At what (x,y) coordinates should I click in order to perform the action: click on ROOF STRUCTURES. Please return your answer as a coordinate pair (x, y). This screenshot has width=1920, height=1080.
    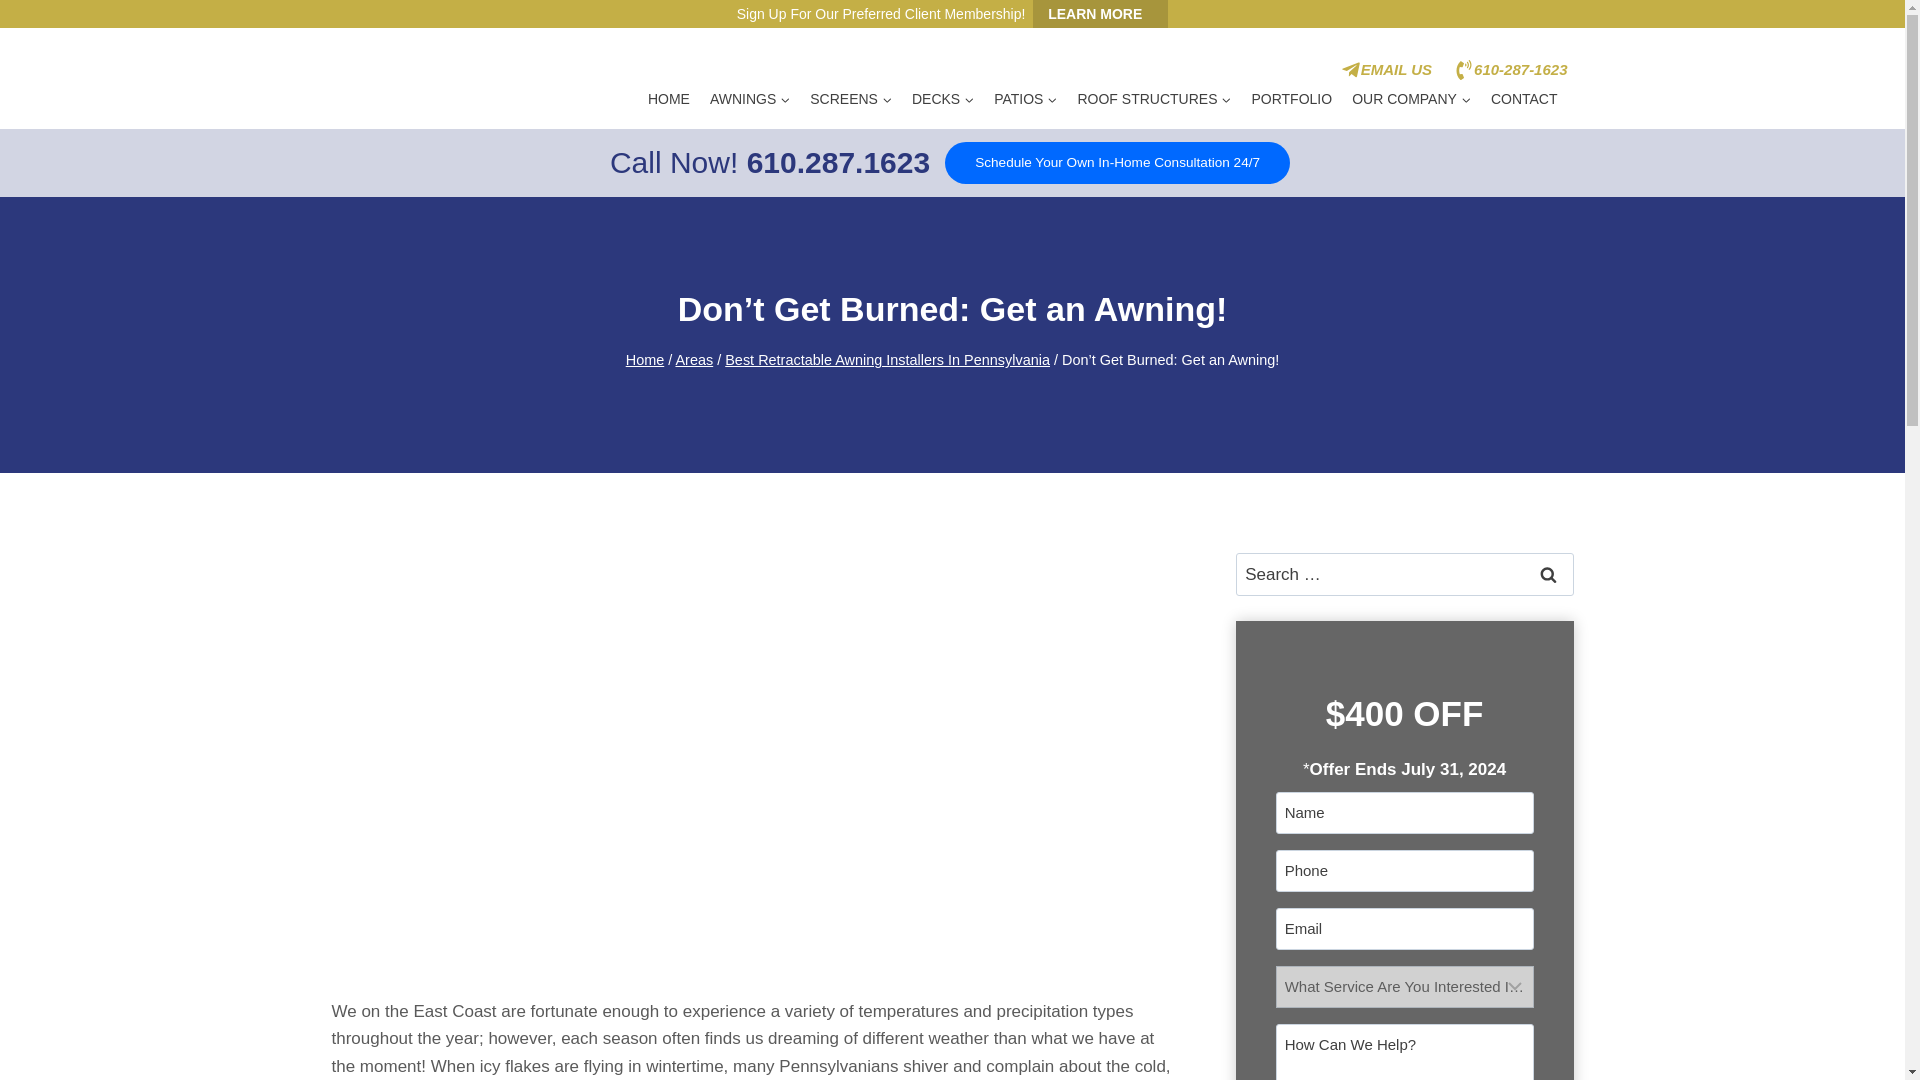
    Looking at the image, I should click on (1154, 100).